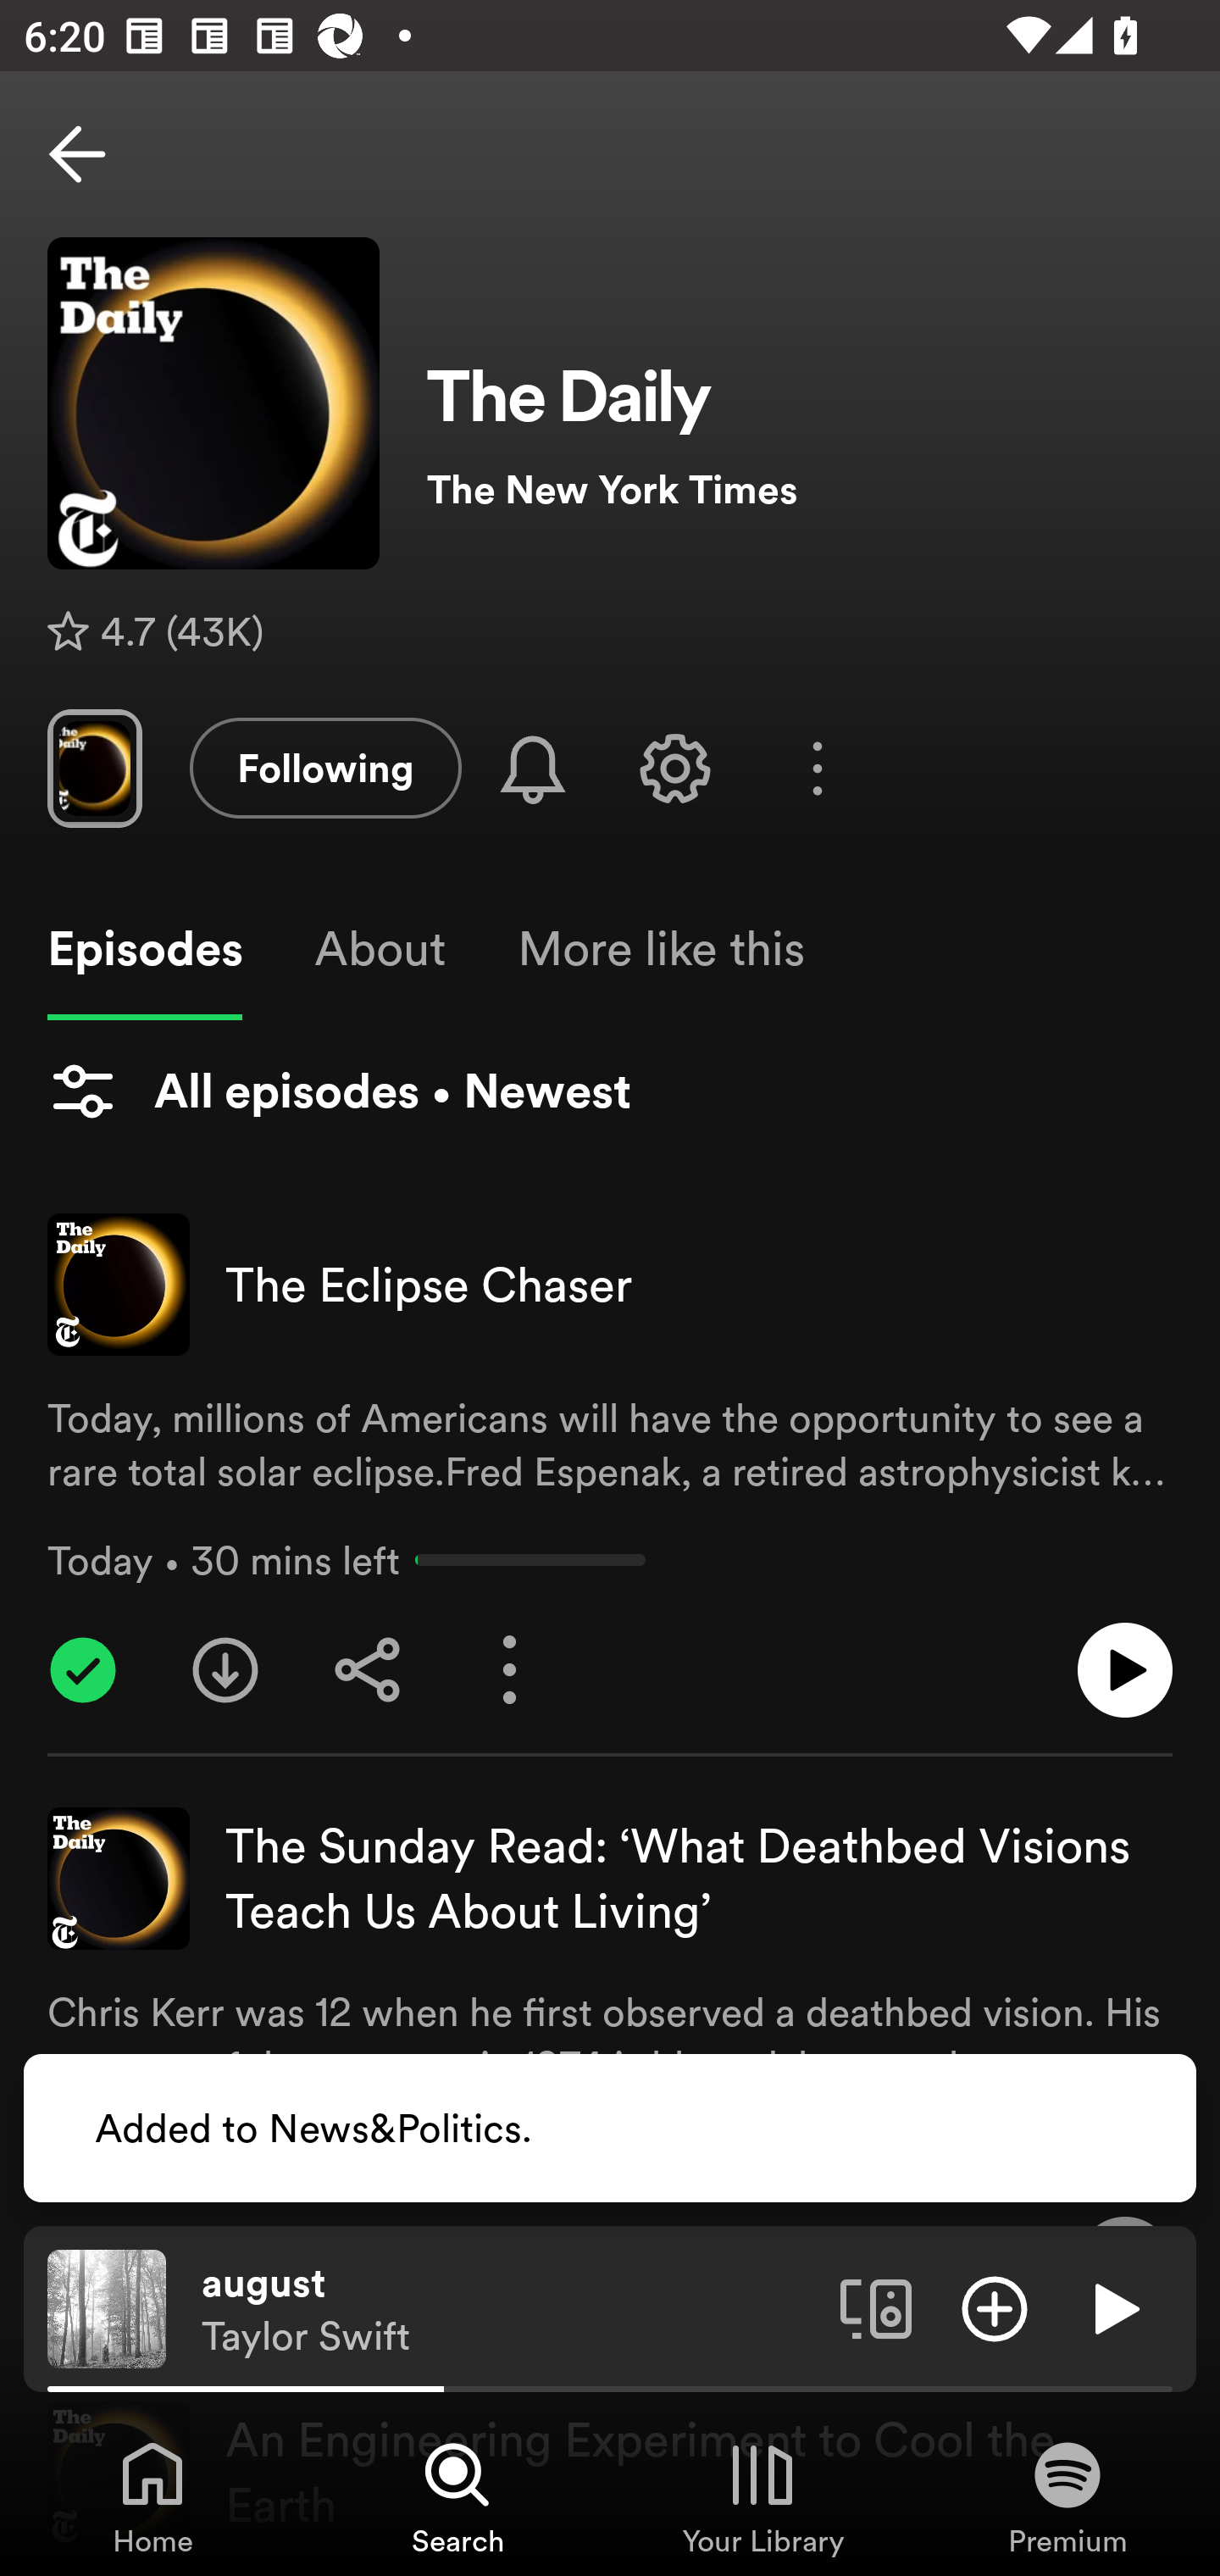 This screenshot has width=1220, height=2576. Describe the element at coordinates (152, 2496) in the screenshot. I see `Home, Tab 1 of 4 Home Home` at that location.